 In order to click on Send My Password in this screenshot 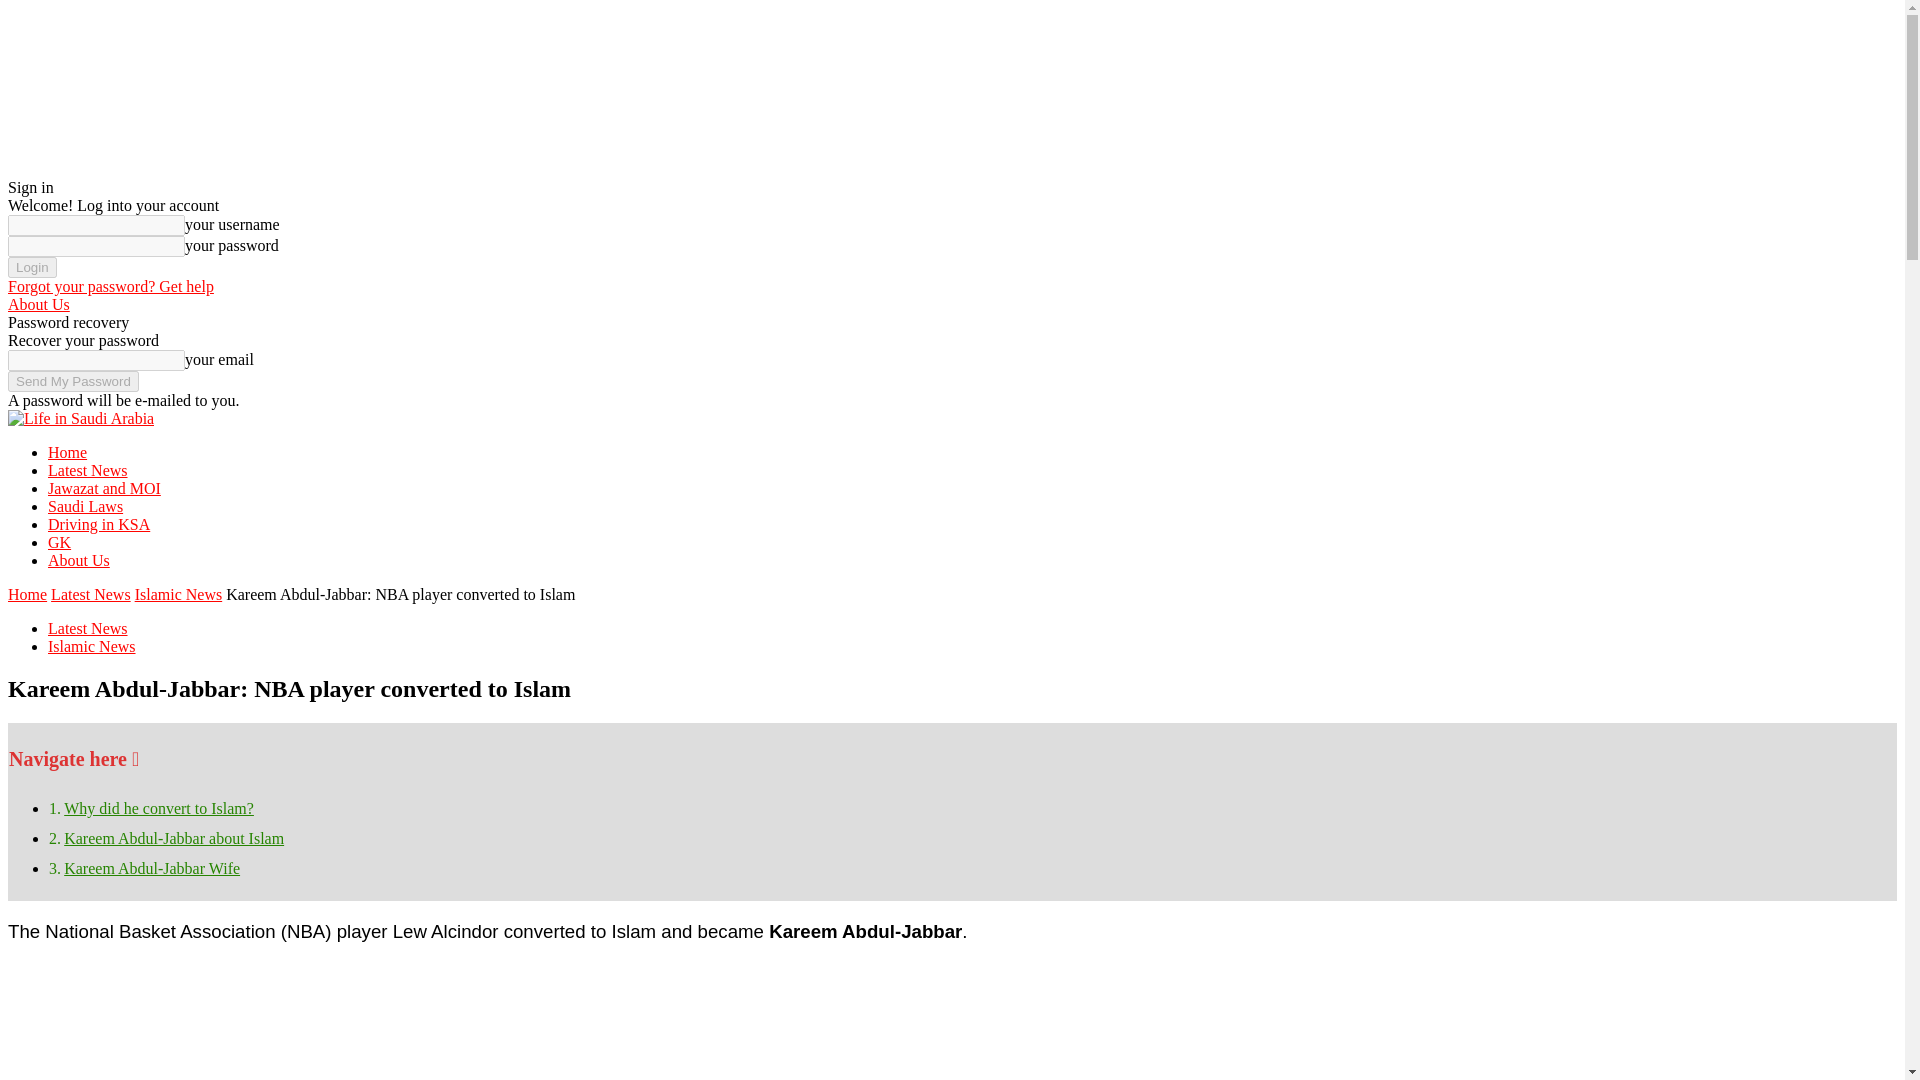, I will do `click(72, 382)`.